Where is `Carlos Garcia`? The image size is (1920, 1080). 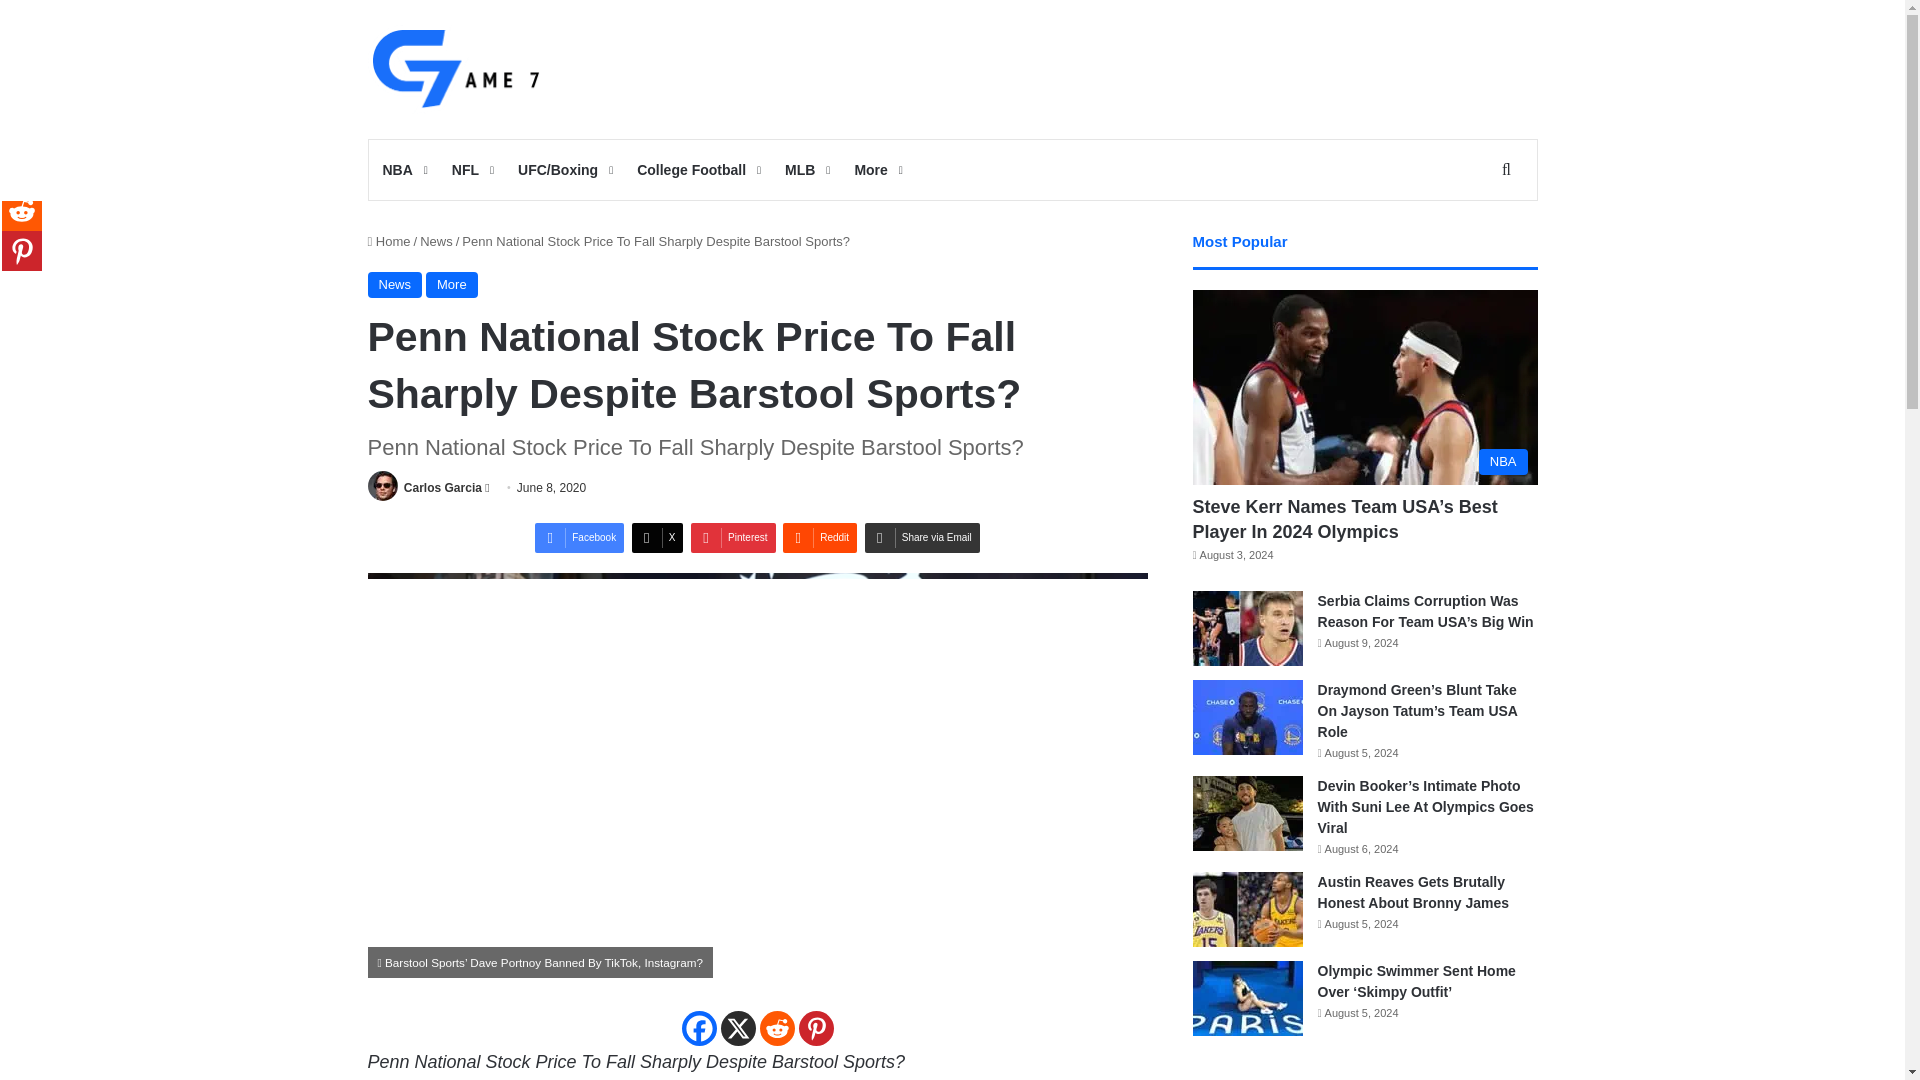
Carlos Garcia is located at coordinates (442, 487).